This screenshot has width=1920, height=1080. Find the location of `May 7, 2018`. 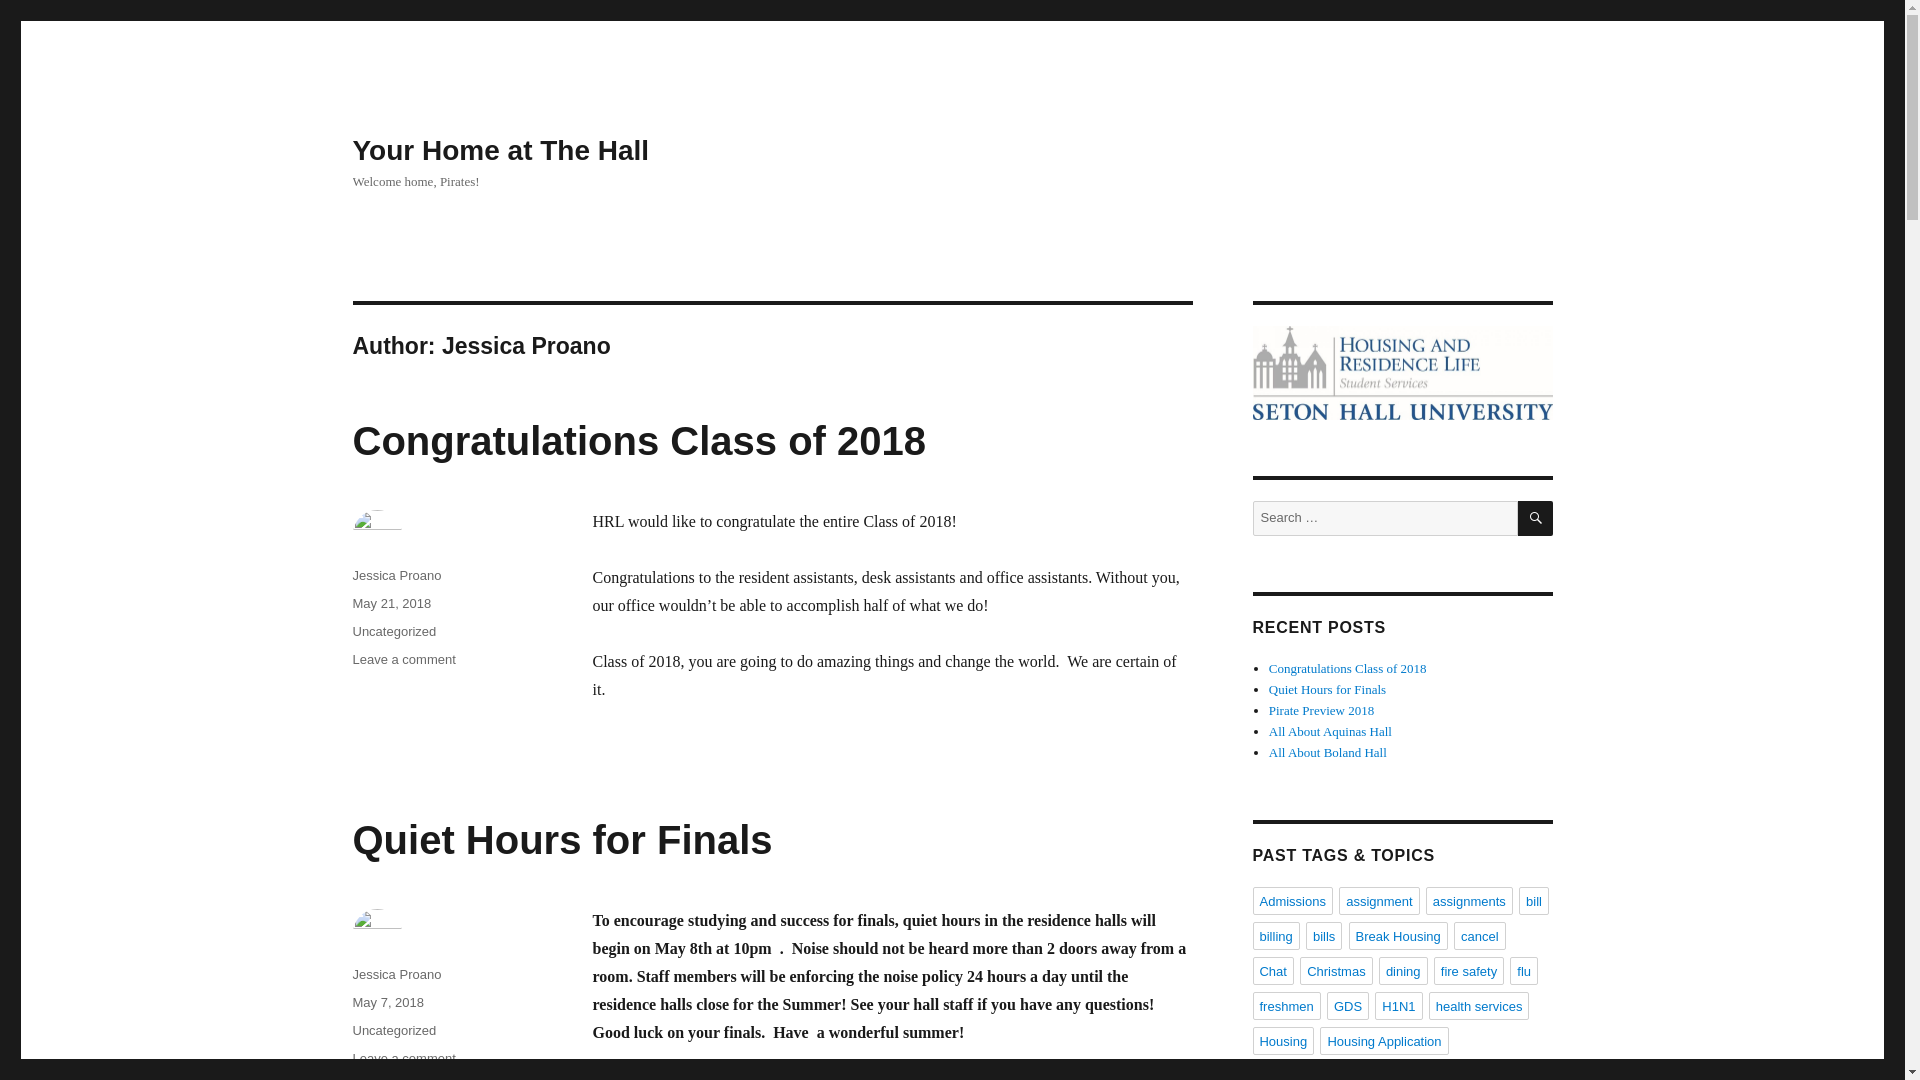

May 7, 2018 is located at coordinates (638, 441).